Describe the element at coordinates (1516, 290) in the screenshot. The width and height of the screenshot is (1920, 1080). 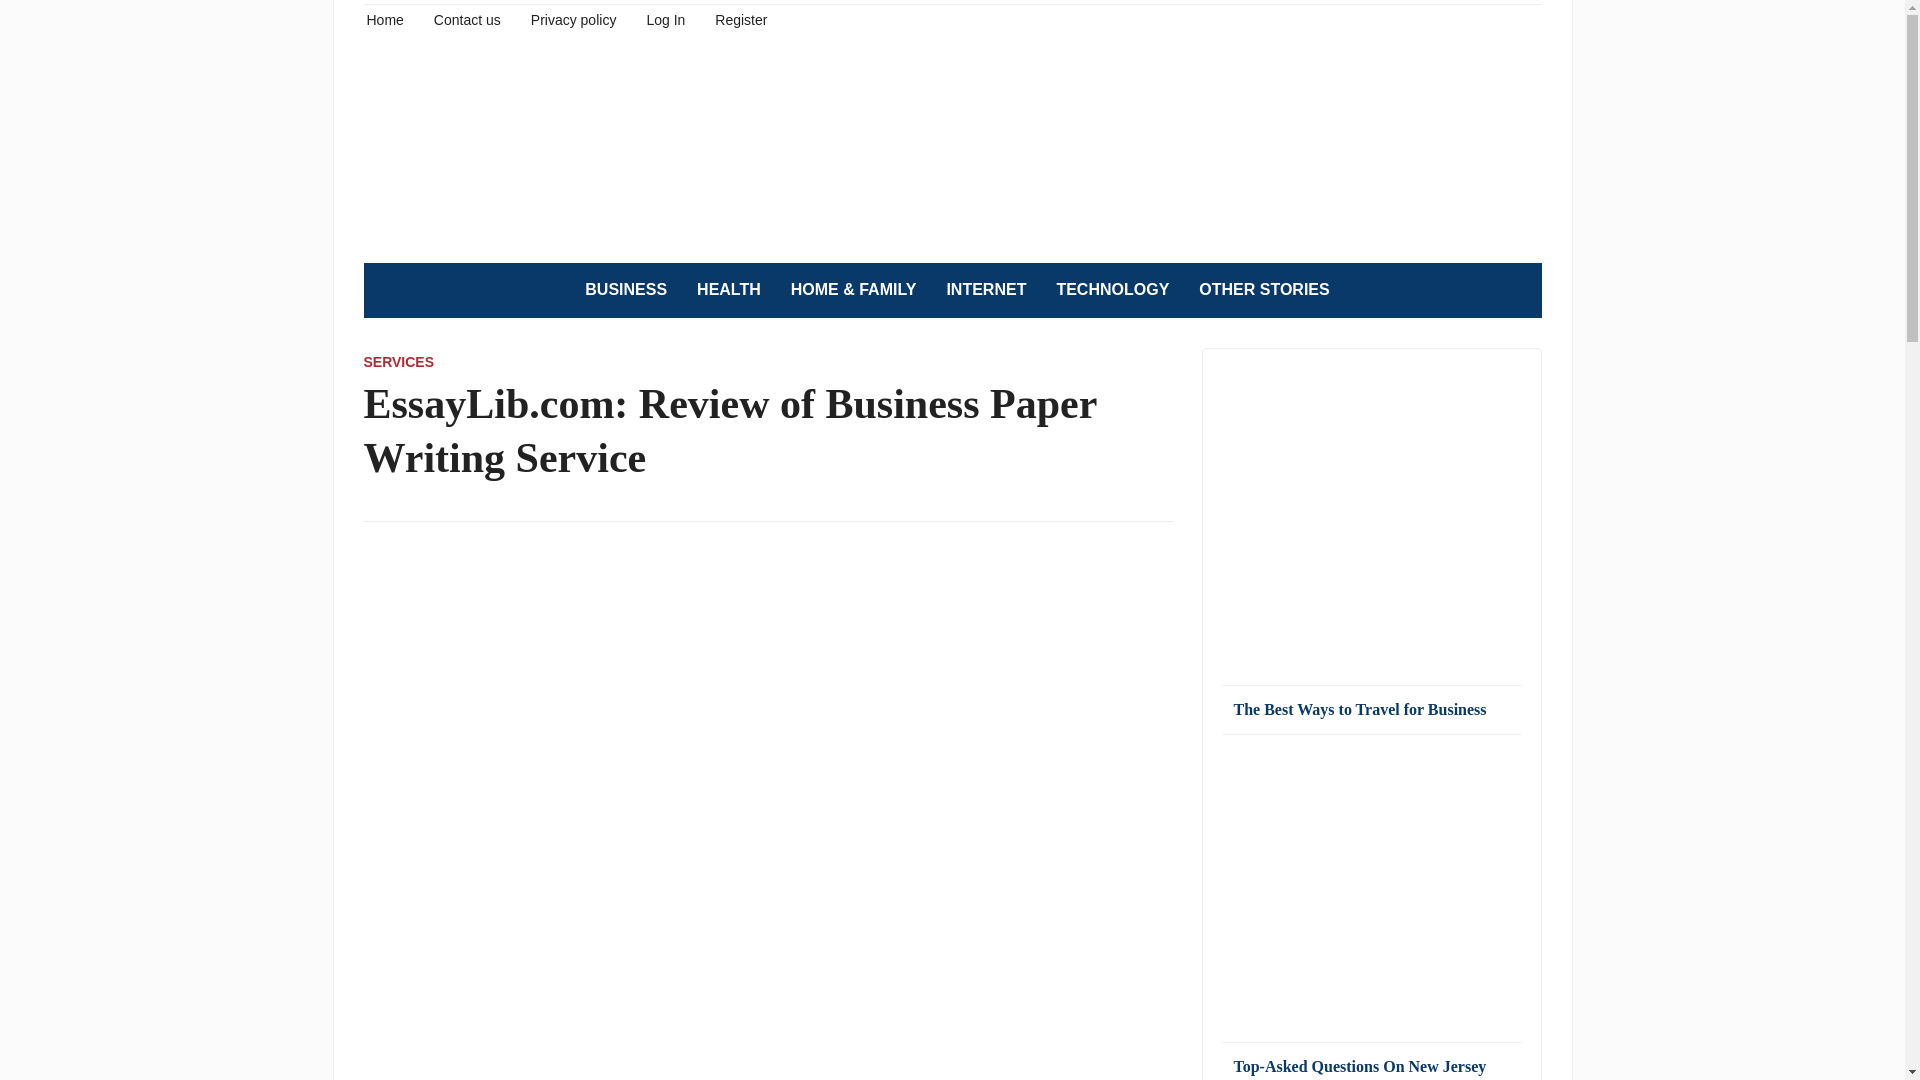
I see `Search` at that location.